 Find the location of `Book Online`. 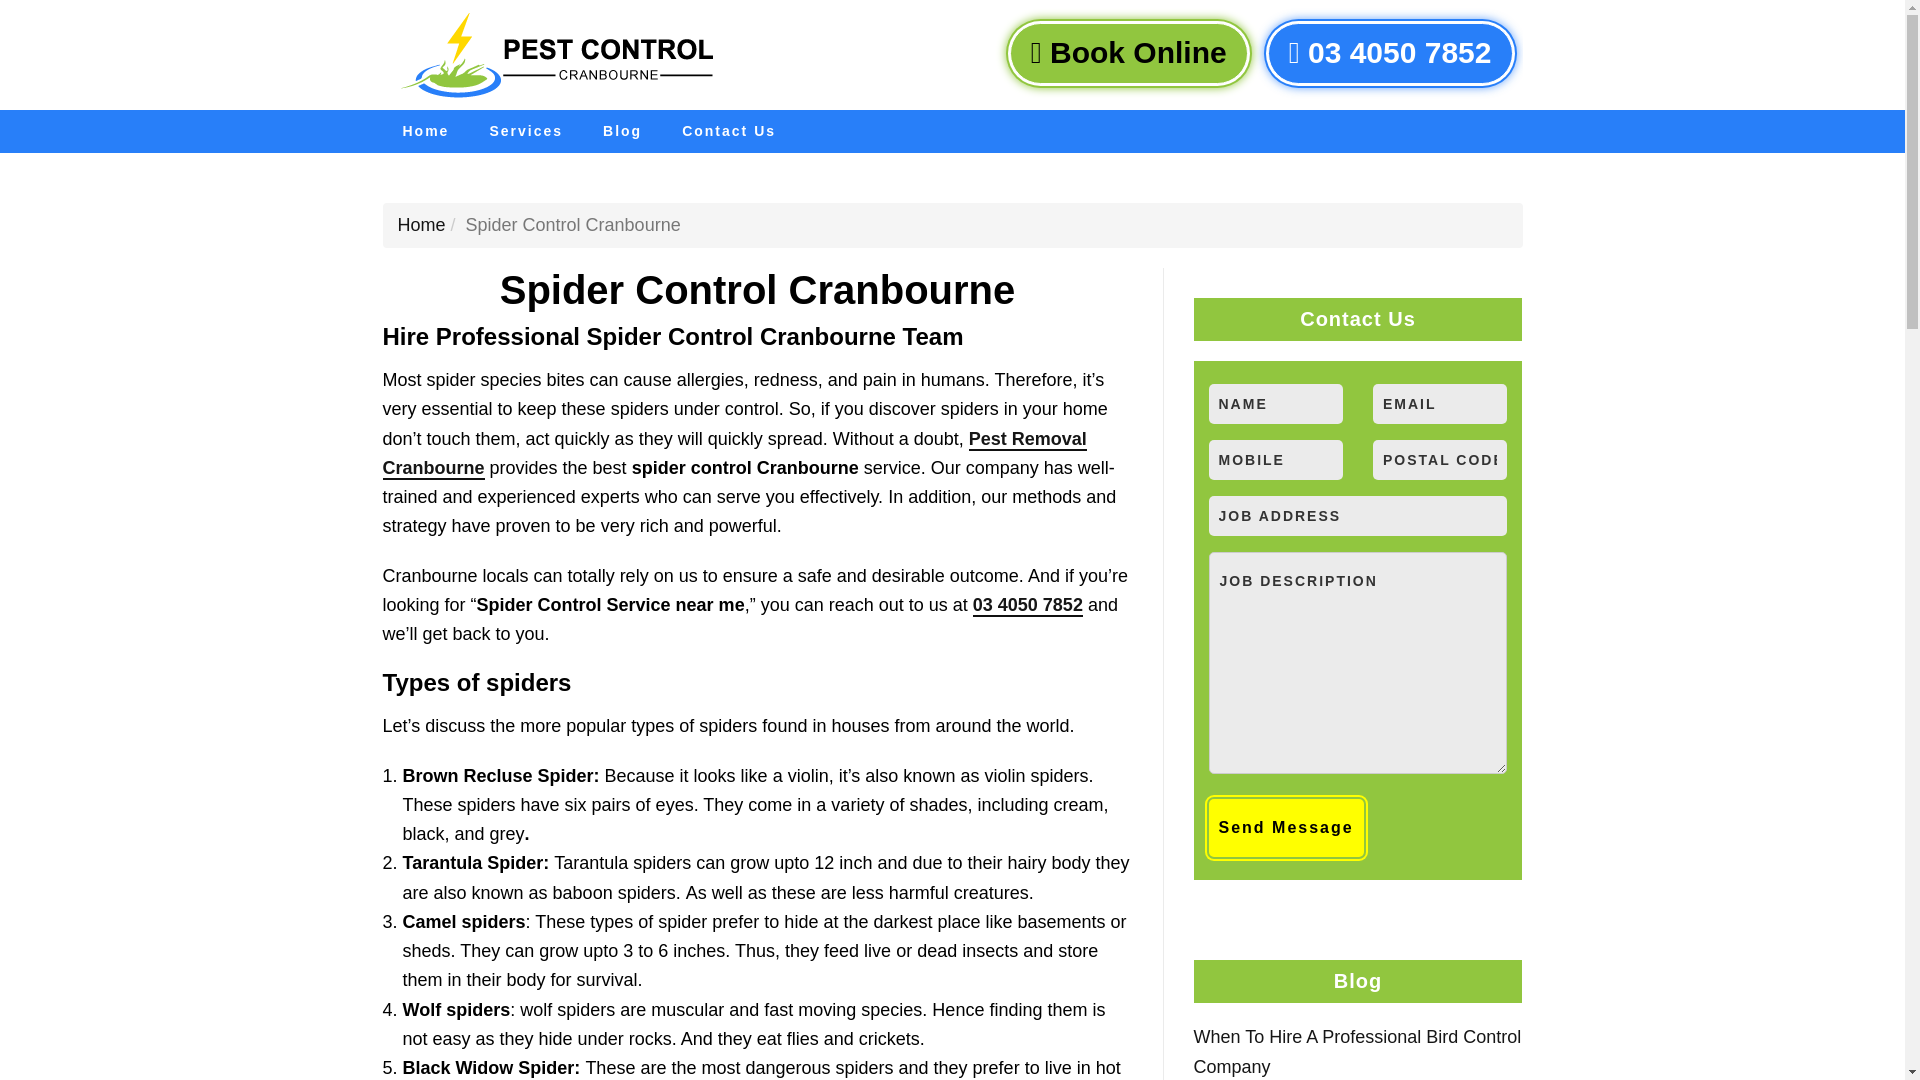

Book Online is located at coordinates (1128, 53).